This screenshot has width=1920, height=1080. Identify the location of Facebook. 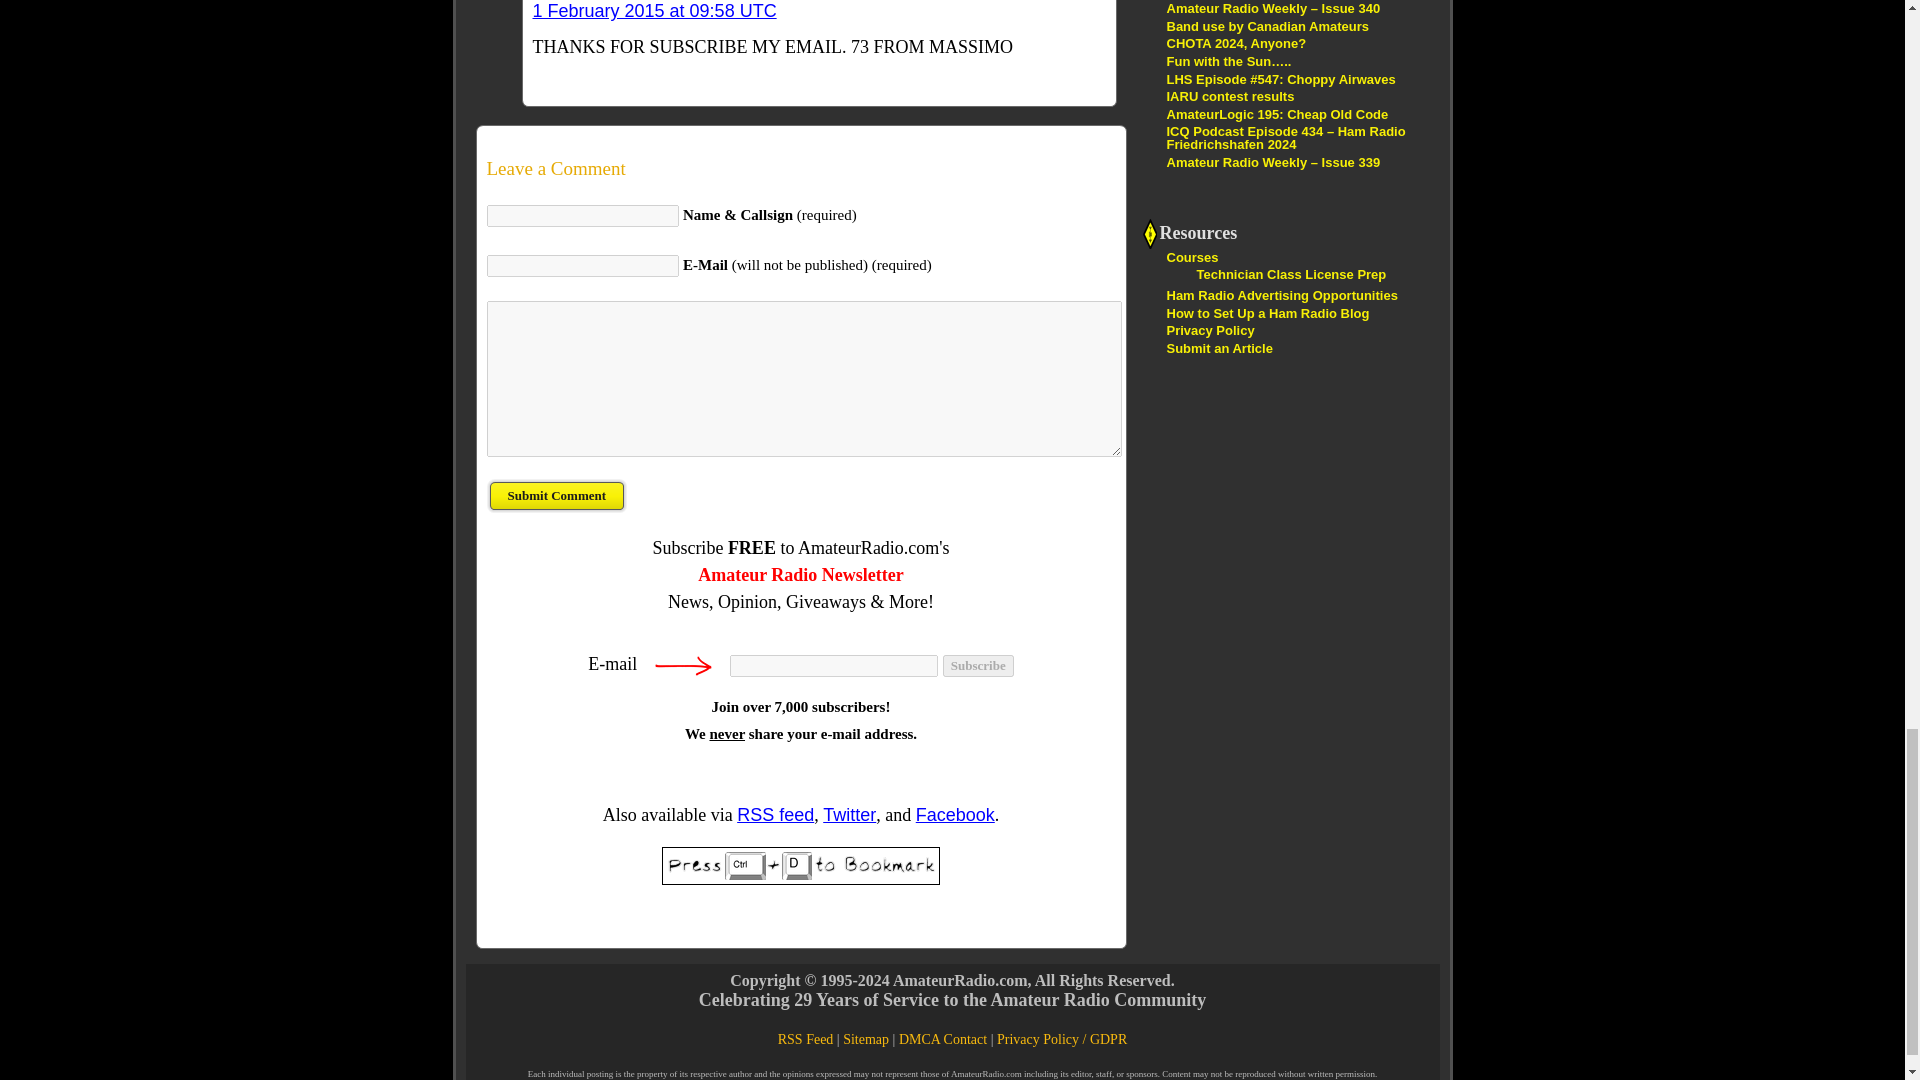
(954, 814).